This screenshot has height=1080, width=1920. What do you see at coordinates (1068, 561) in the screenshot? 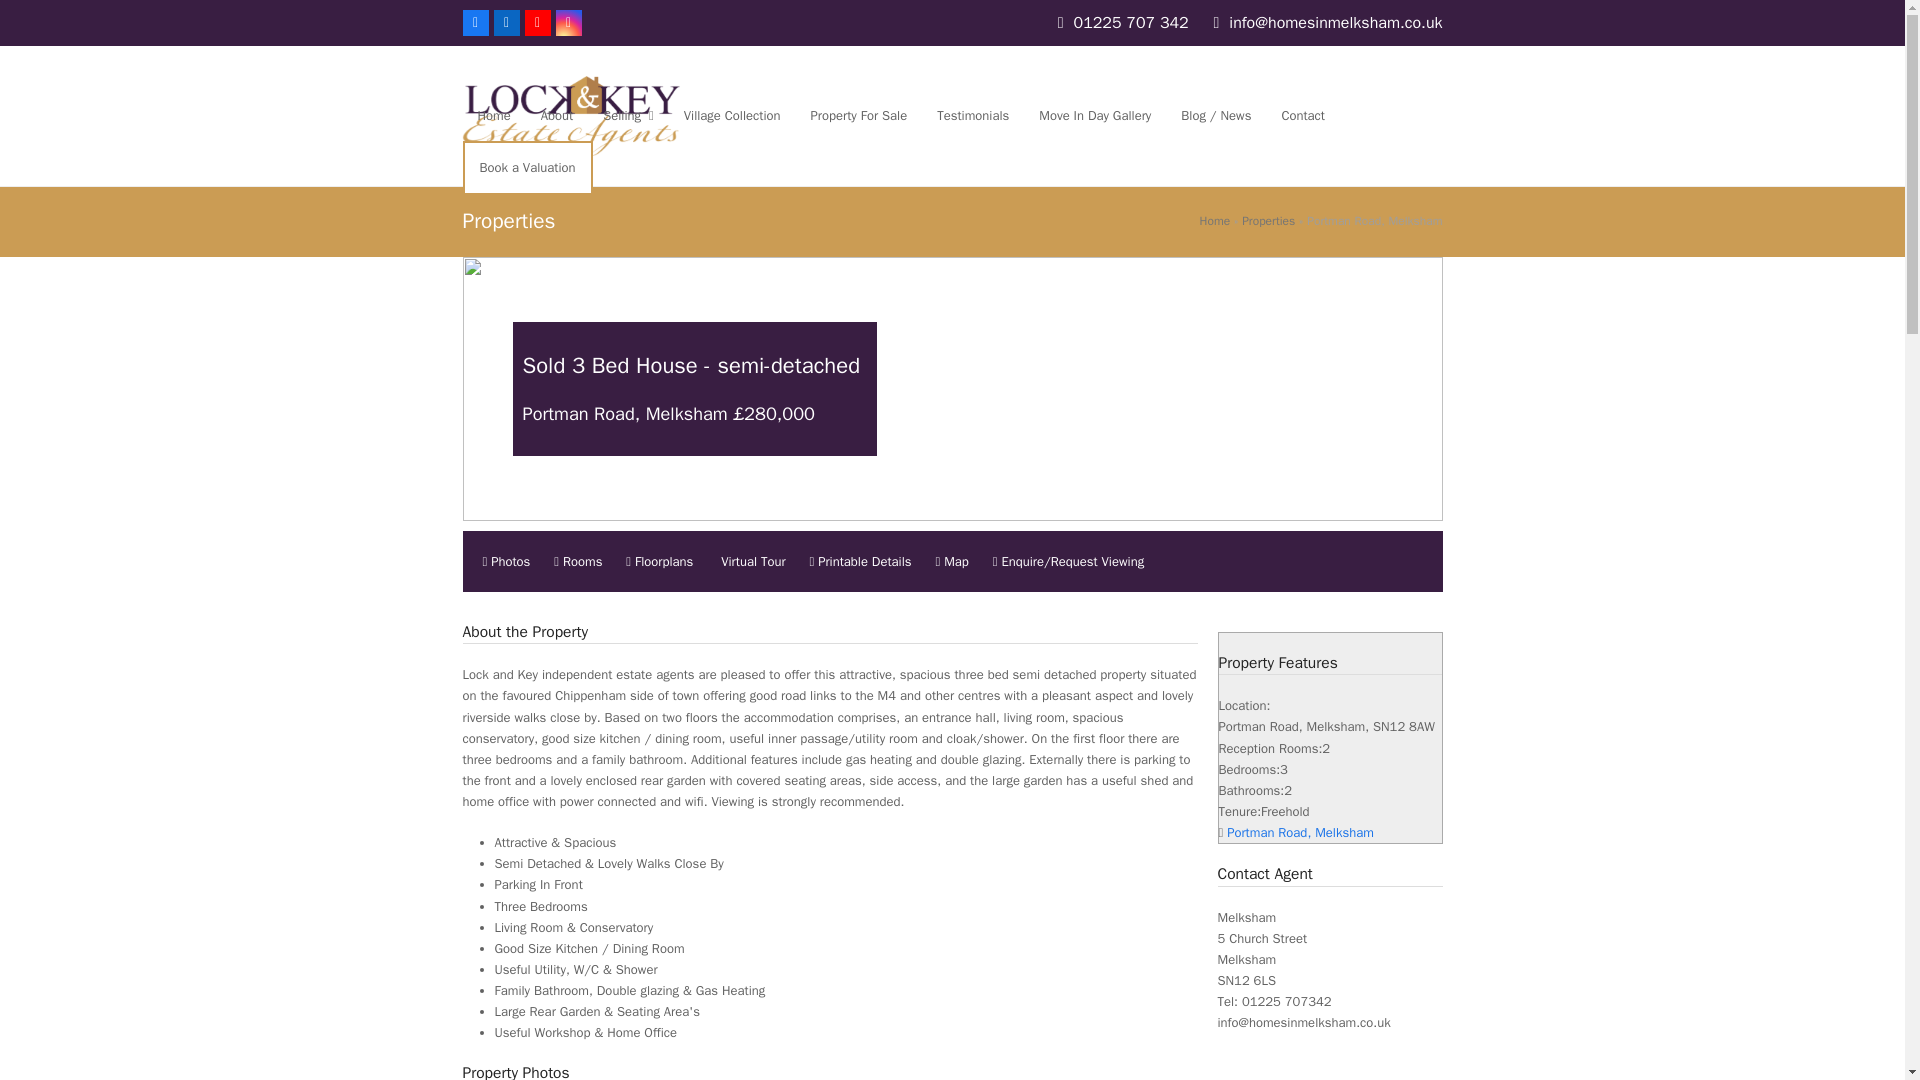
I see `Enquire` at bounding box center [1068, 561].